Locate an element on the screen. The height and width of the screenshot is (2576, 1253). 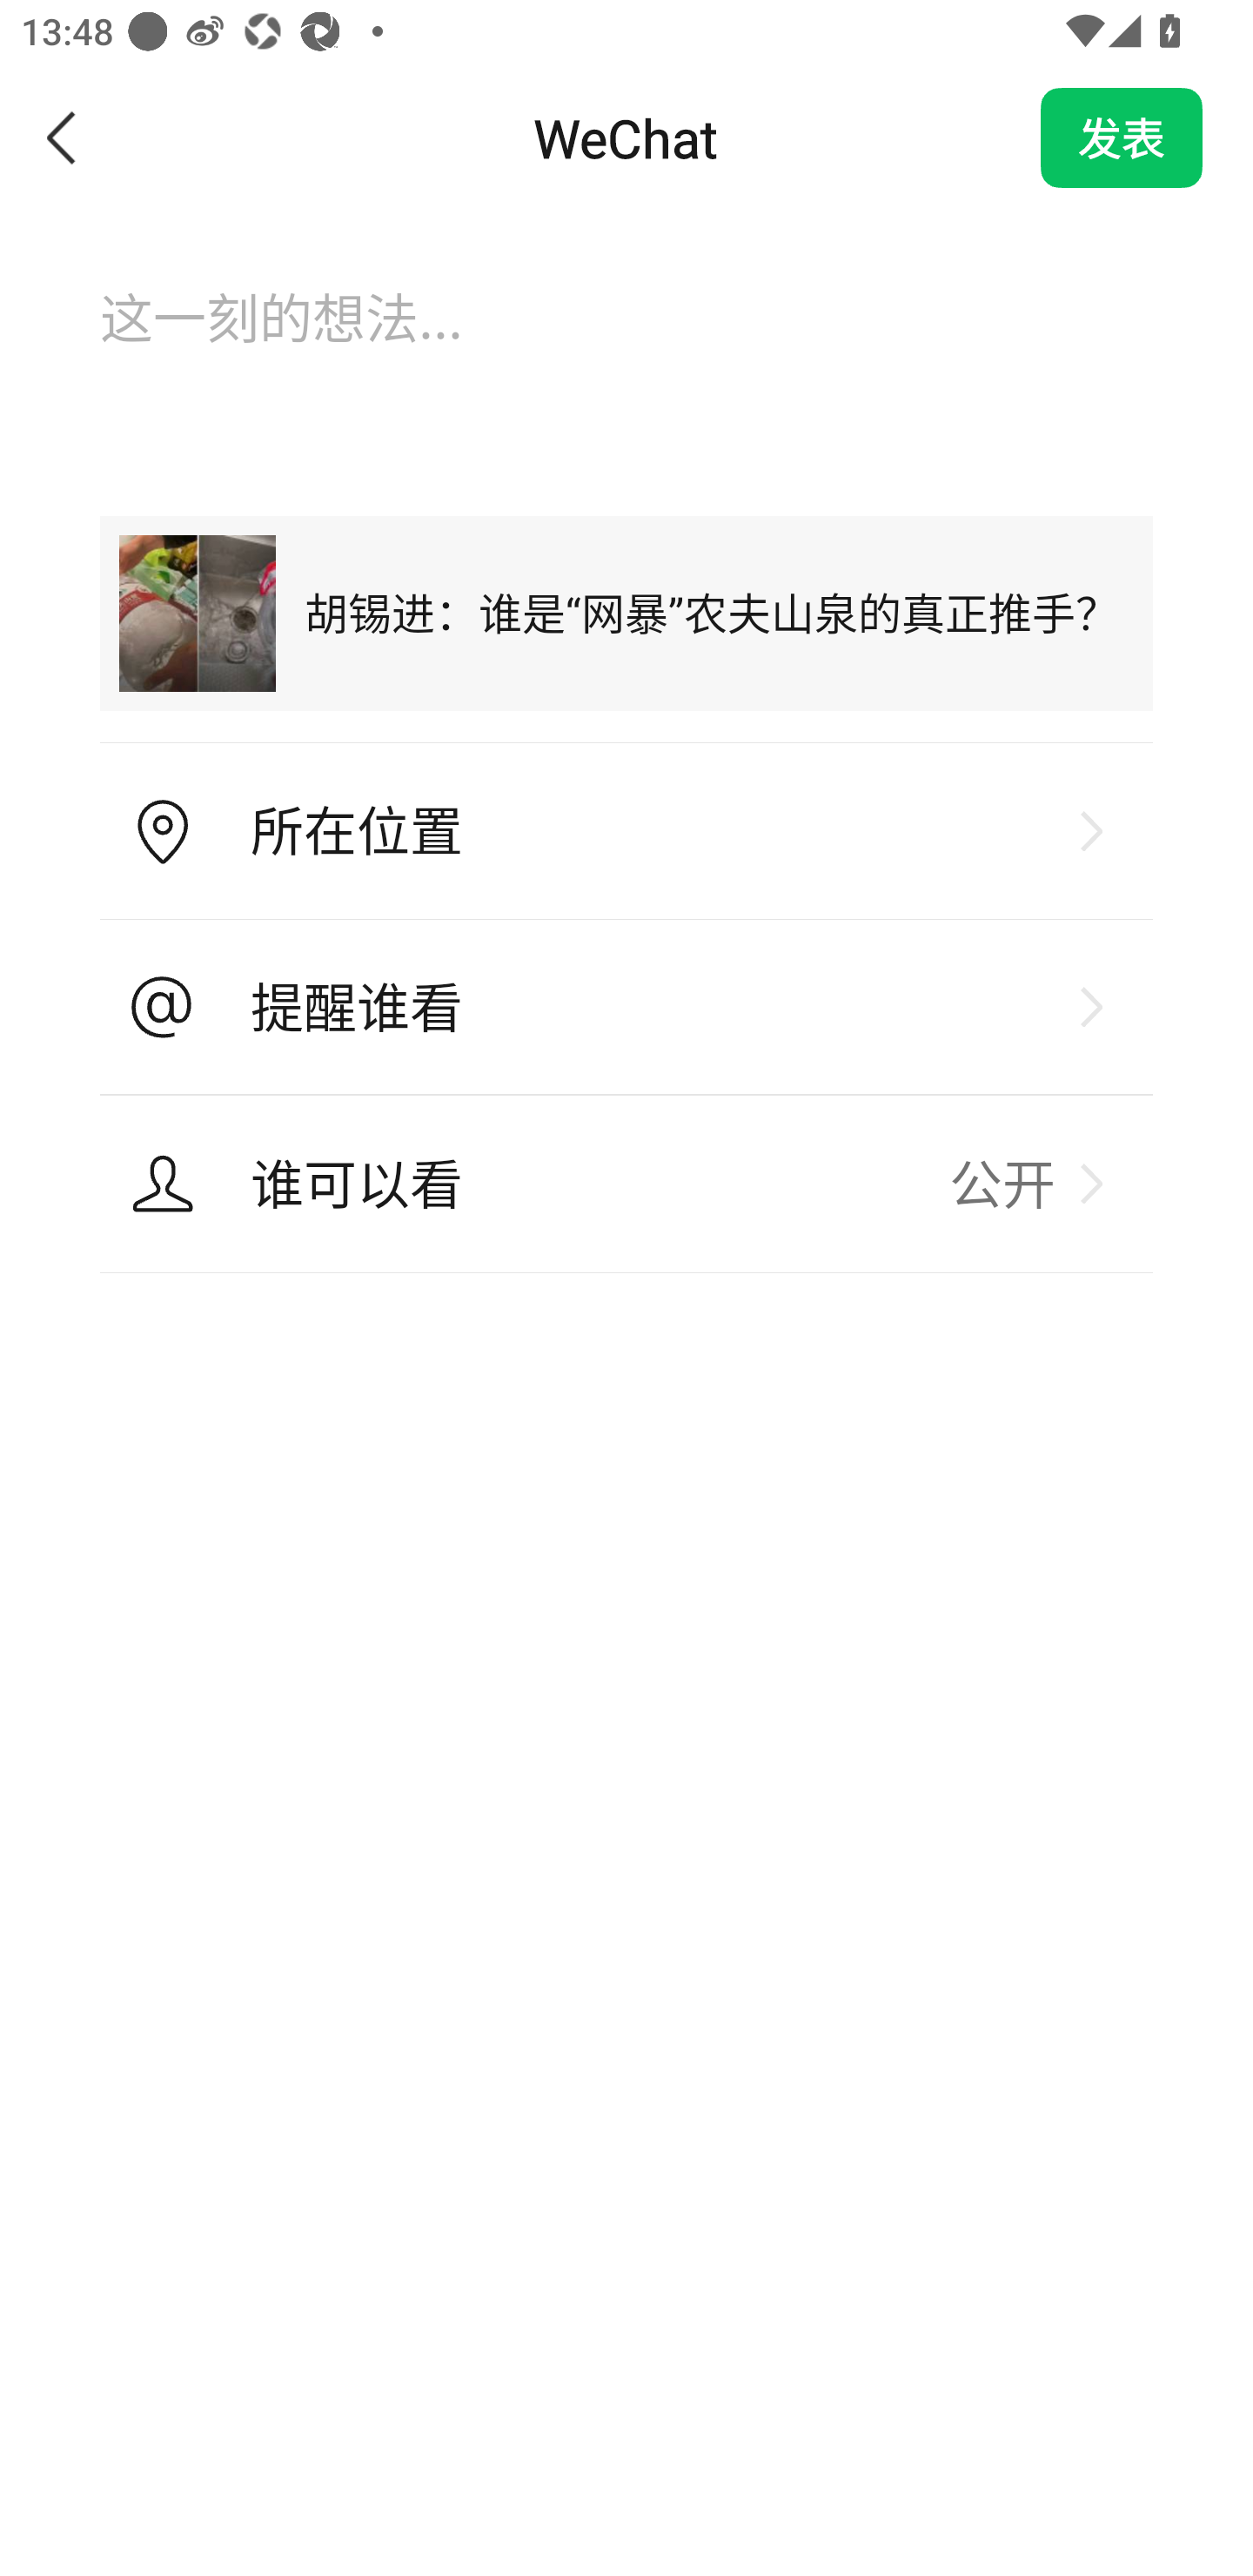
所在位置 is located at coordinates (626, 832).